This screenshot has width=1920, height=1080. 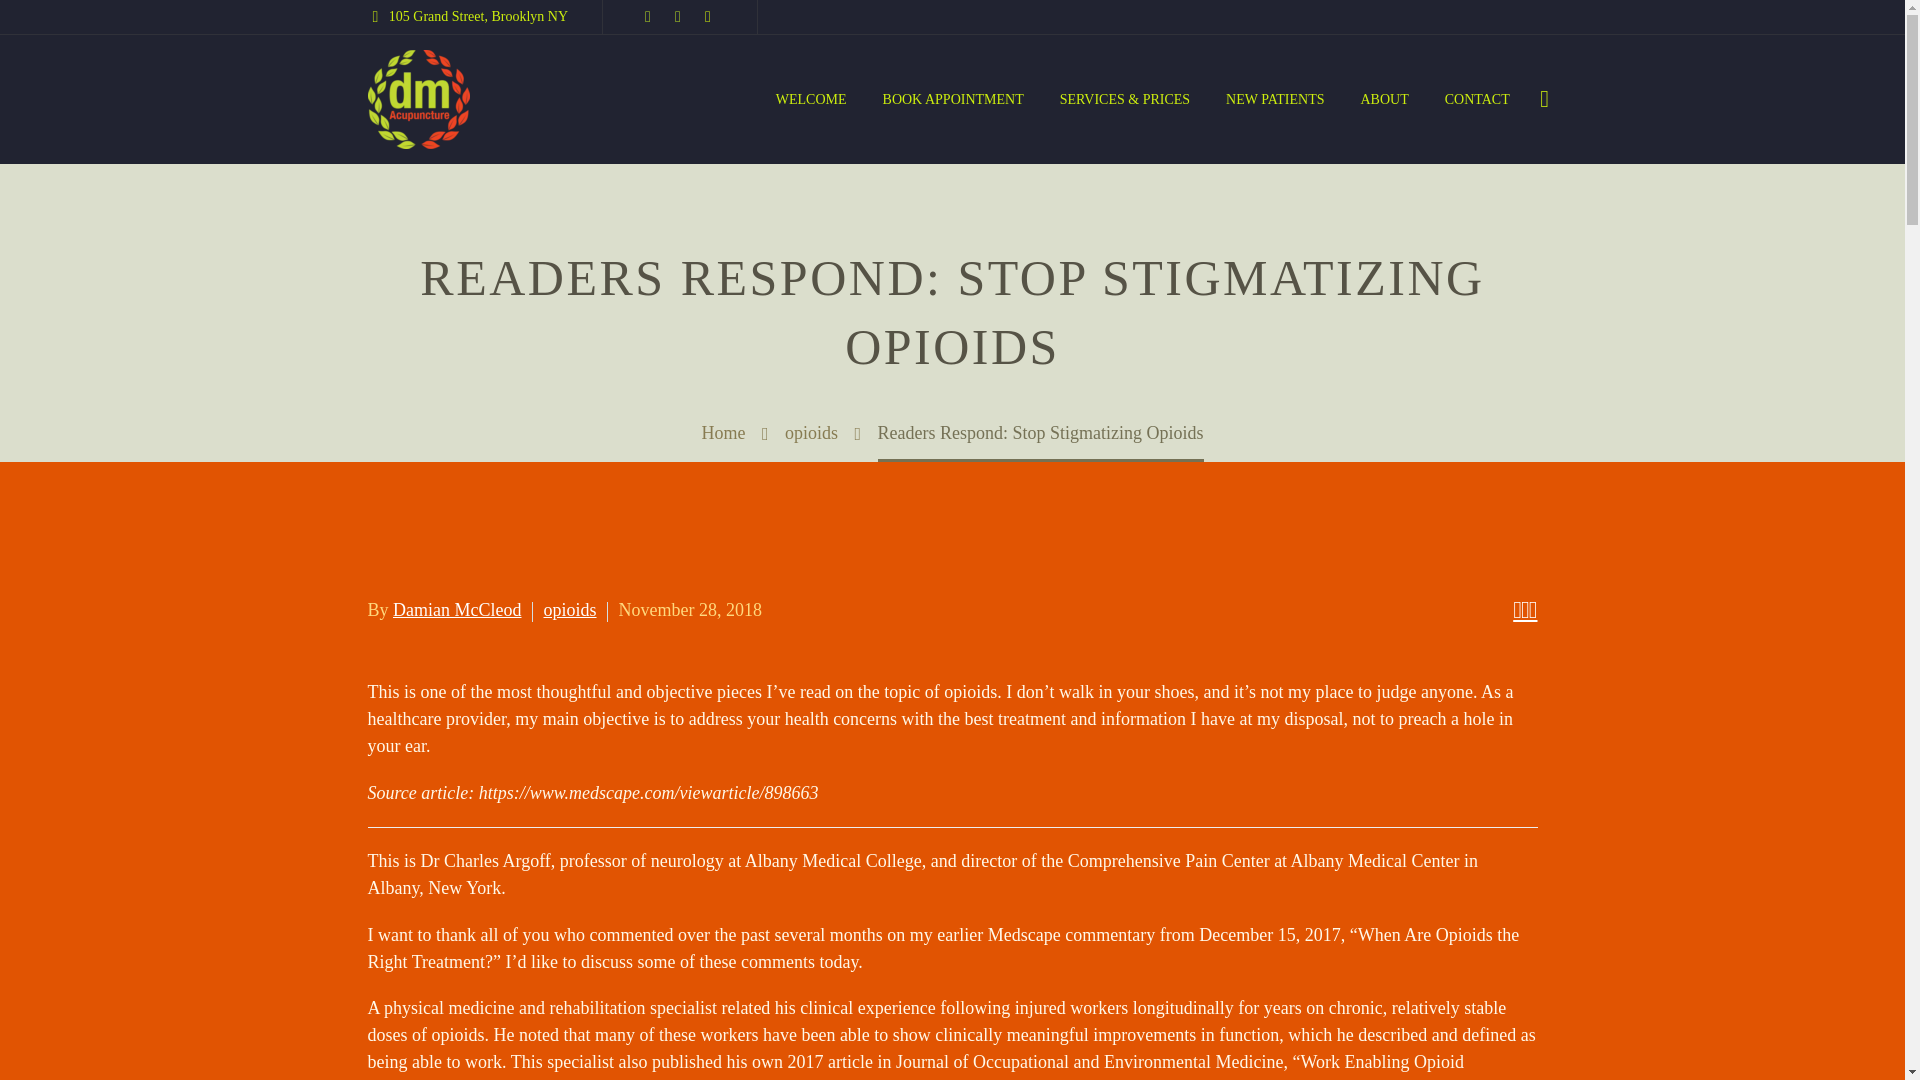 I want to click on Facebook, so click(x=648, y=16).